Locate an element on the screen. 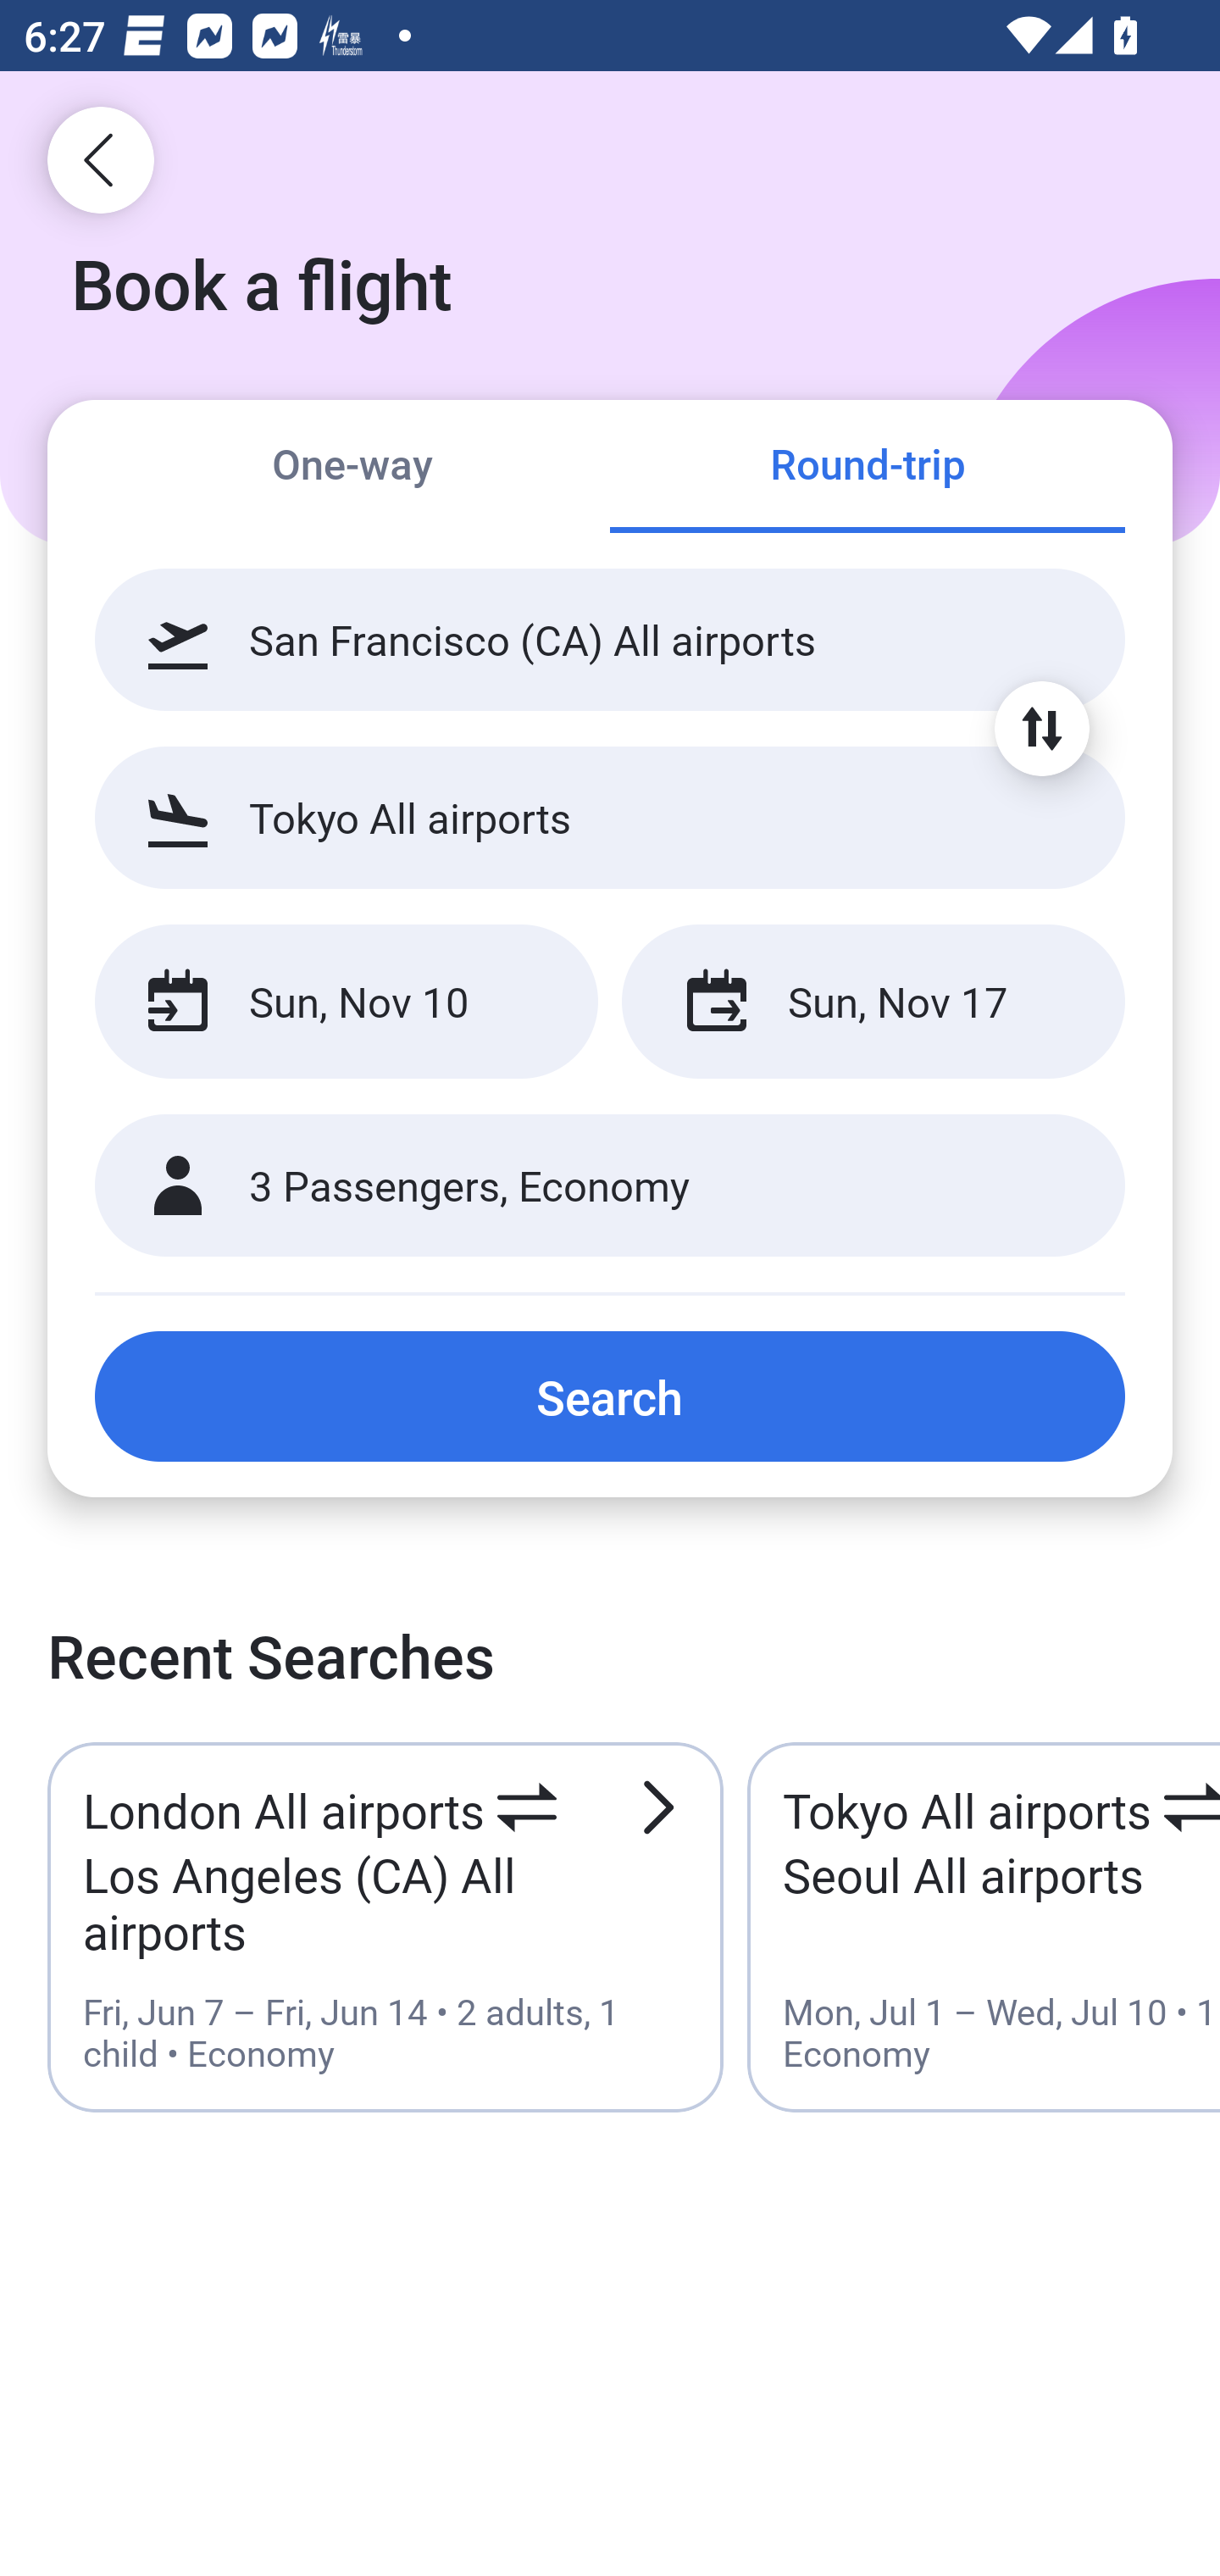 This screenshot has width=1220, height=2576. Tokyo All airports is located at coordinates (610, 817).